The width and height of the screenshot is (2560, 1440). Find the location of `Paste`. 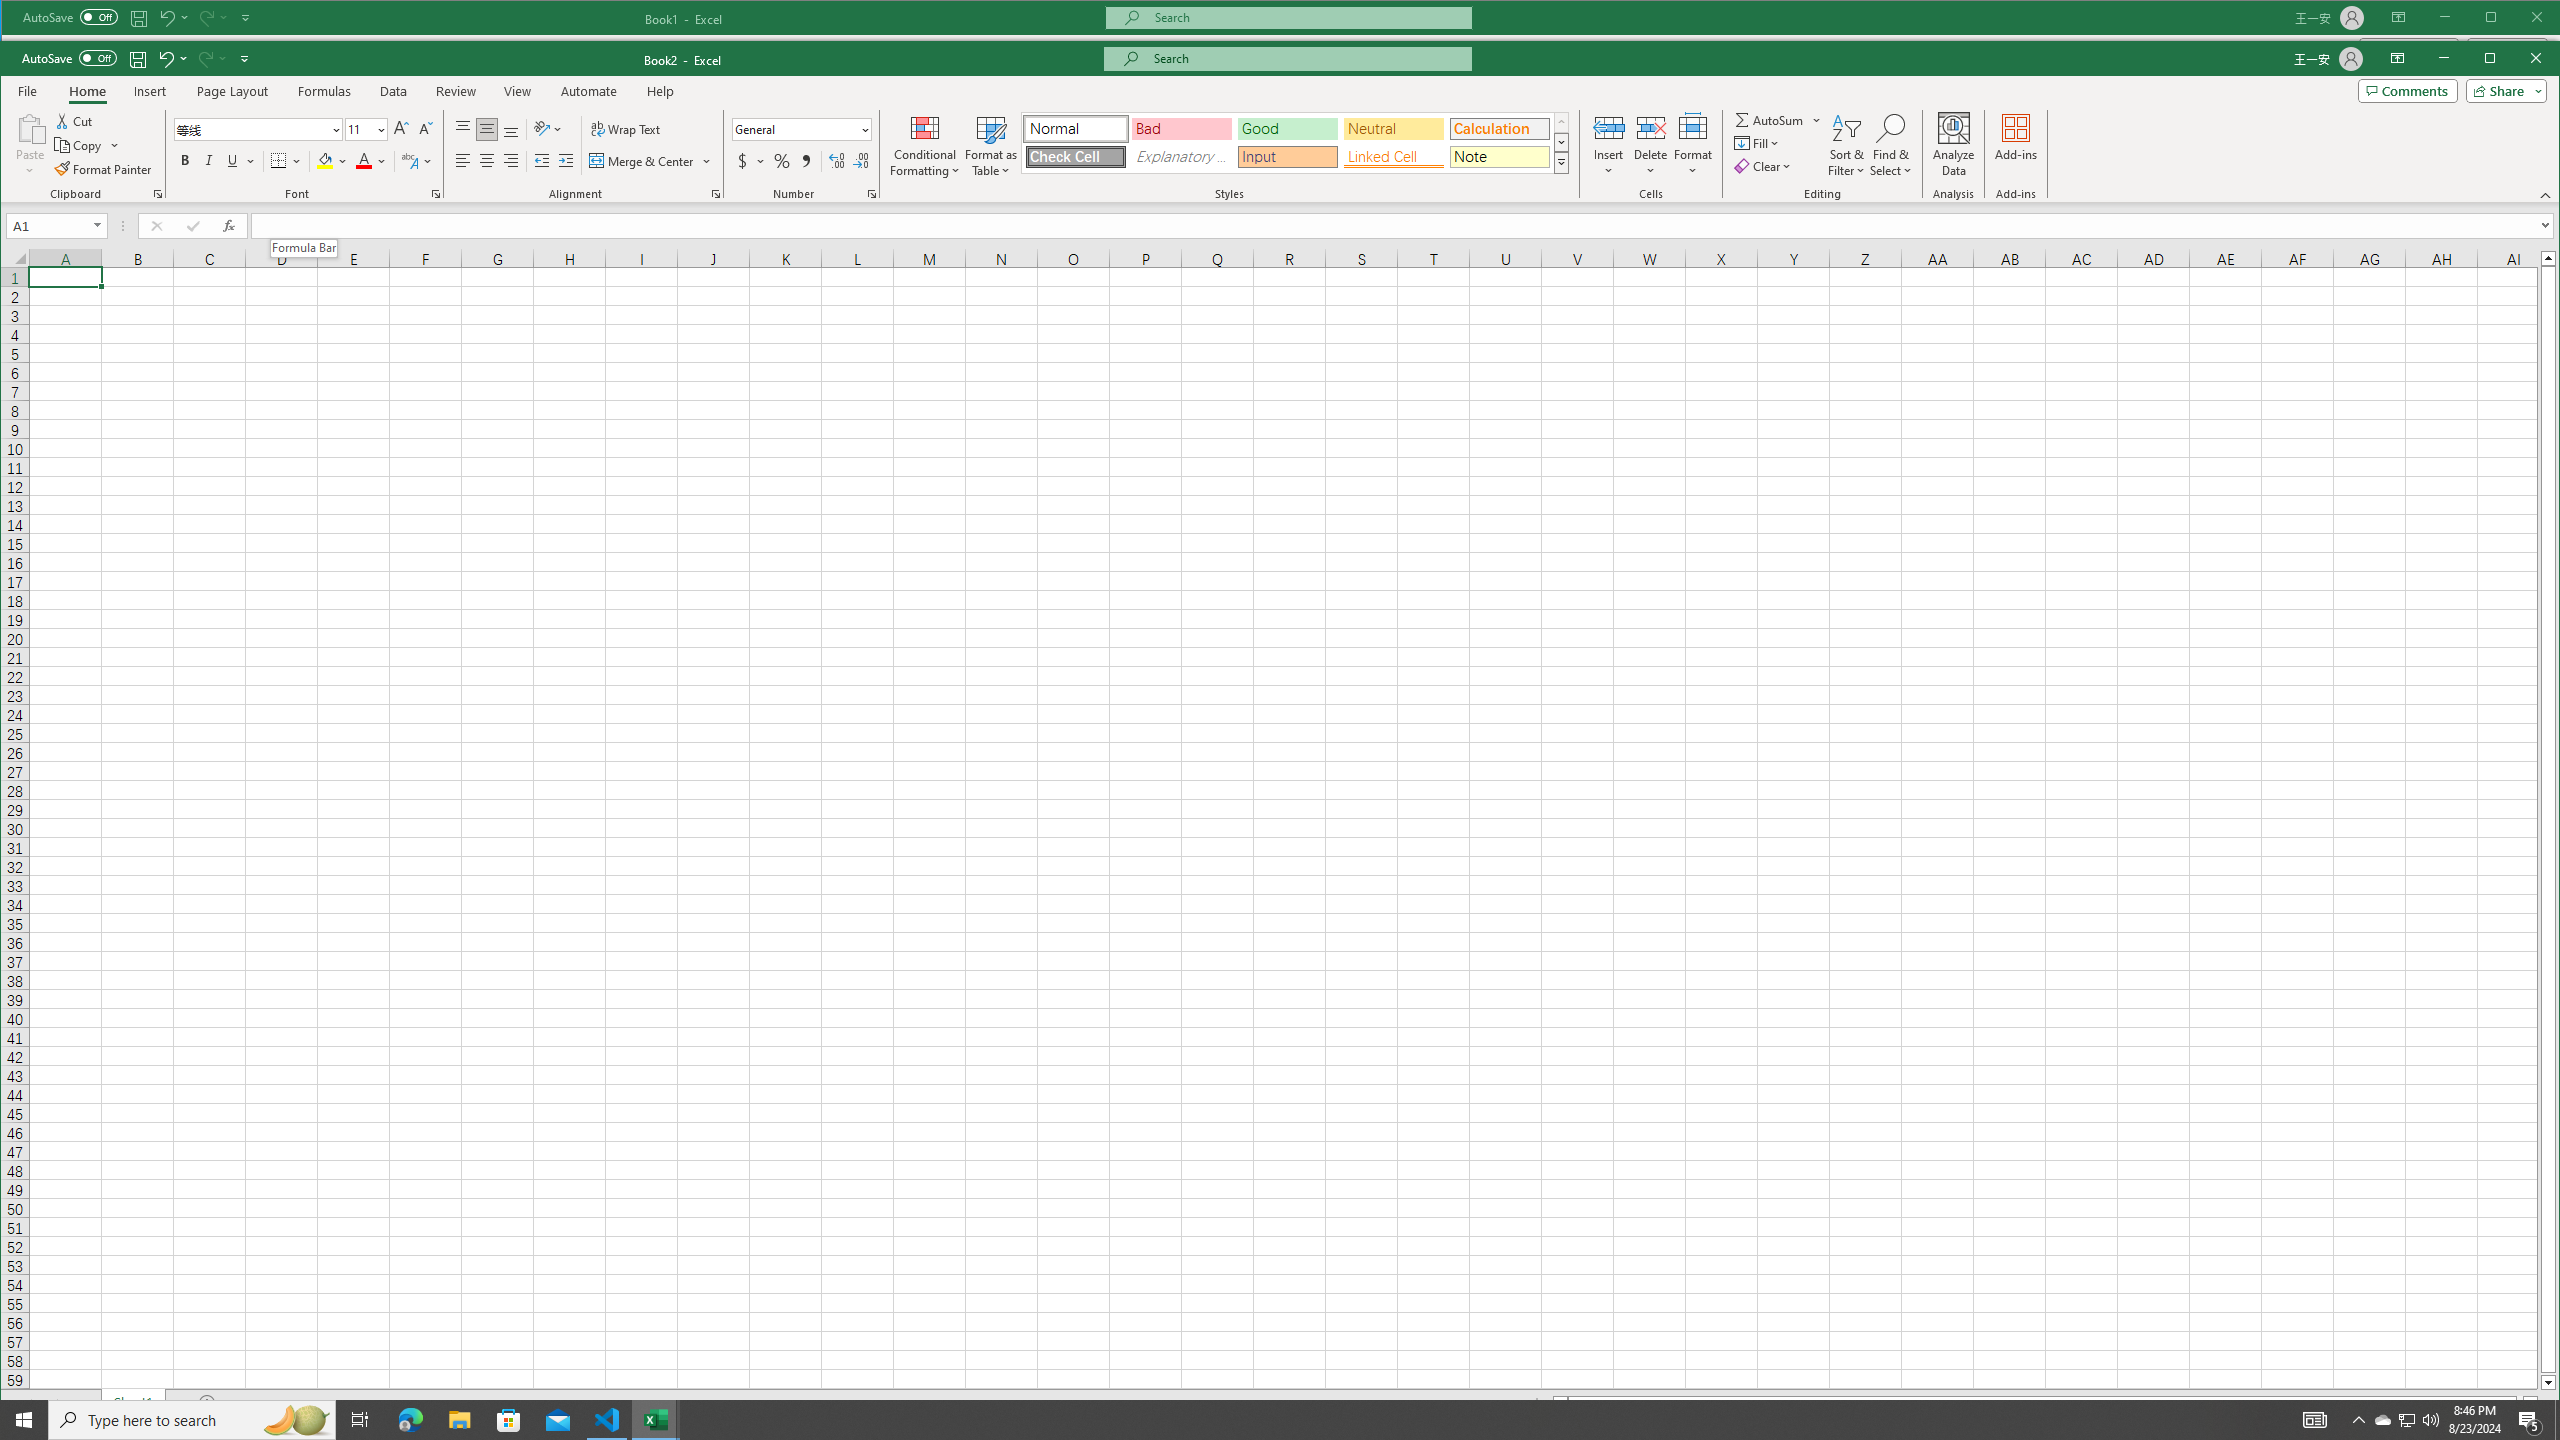

Paste is located at coordinates (30, 127).